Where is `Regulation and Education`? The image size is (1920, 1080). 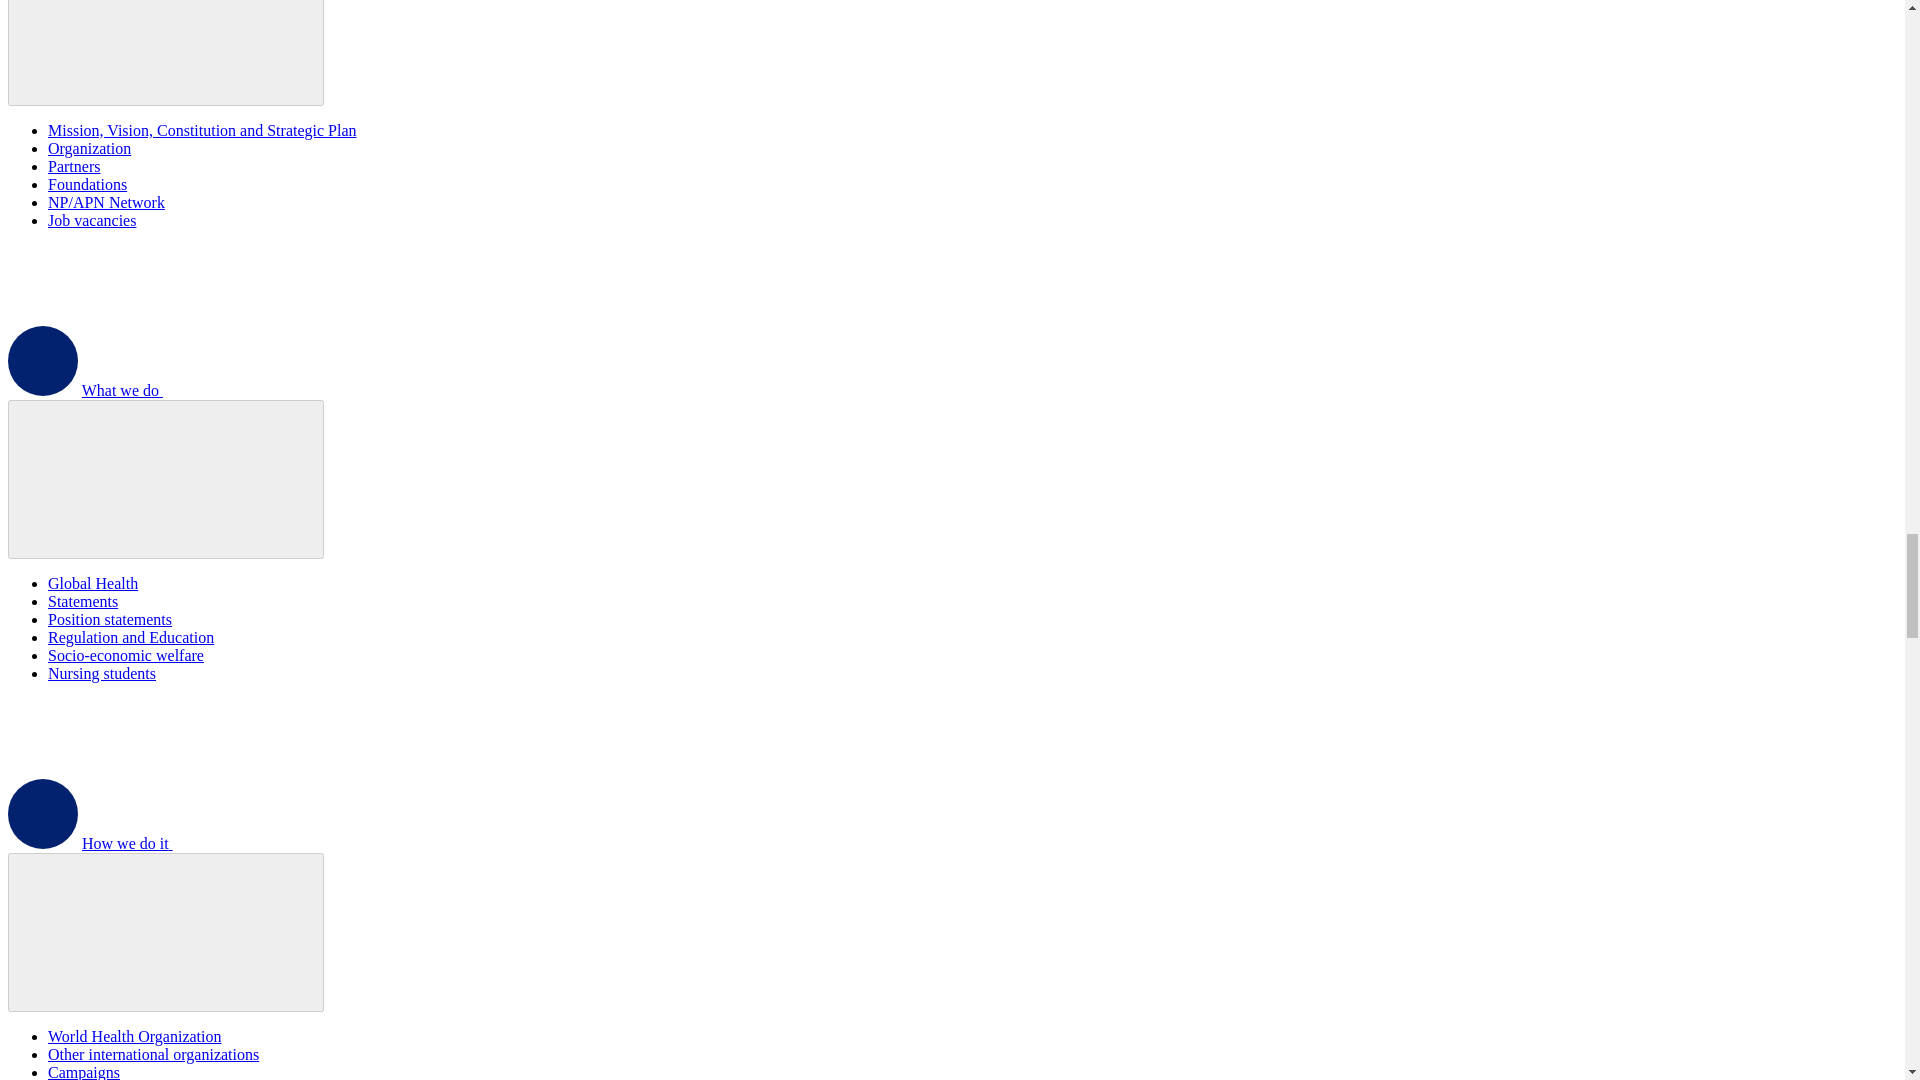
Regulation and Education is located at coordinates (130, 636).